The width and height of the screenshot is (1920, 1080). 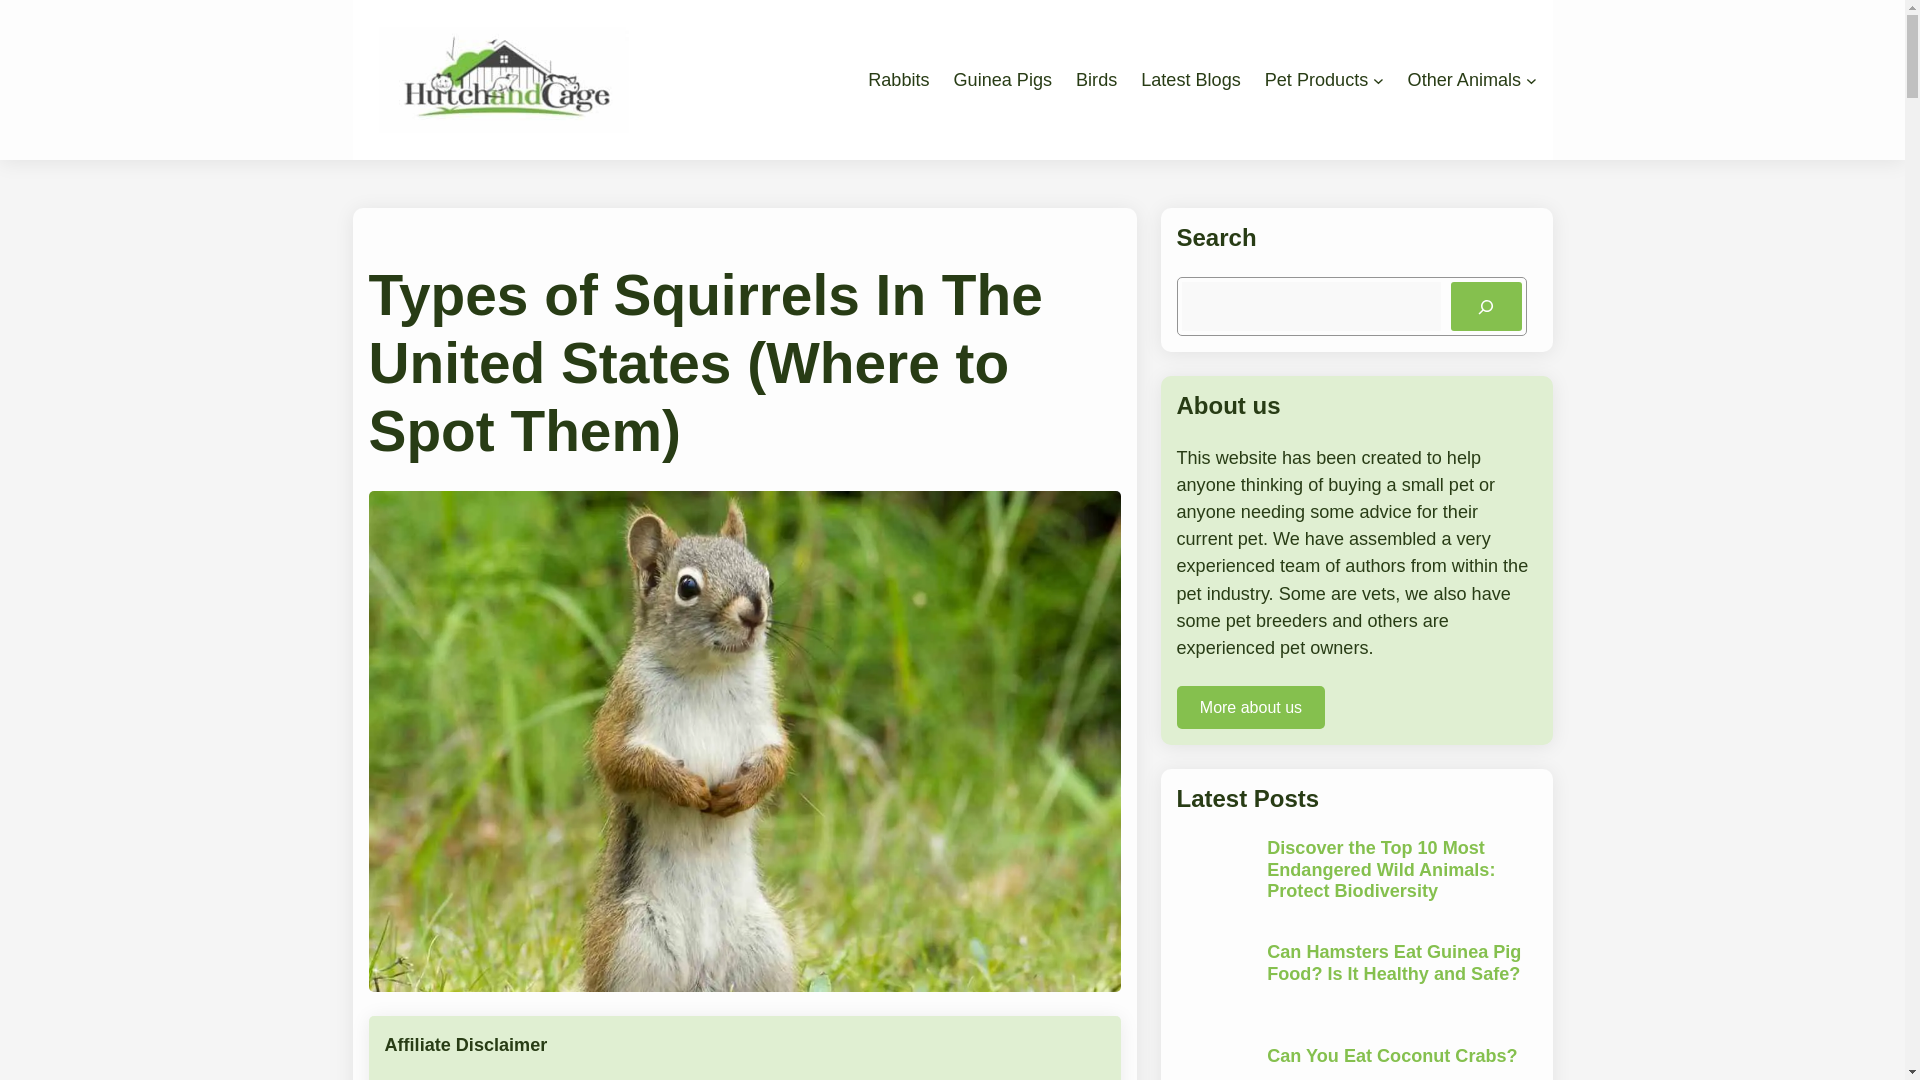 I want to click on Other Animals, so click(x=1464, y=80).